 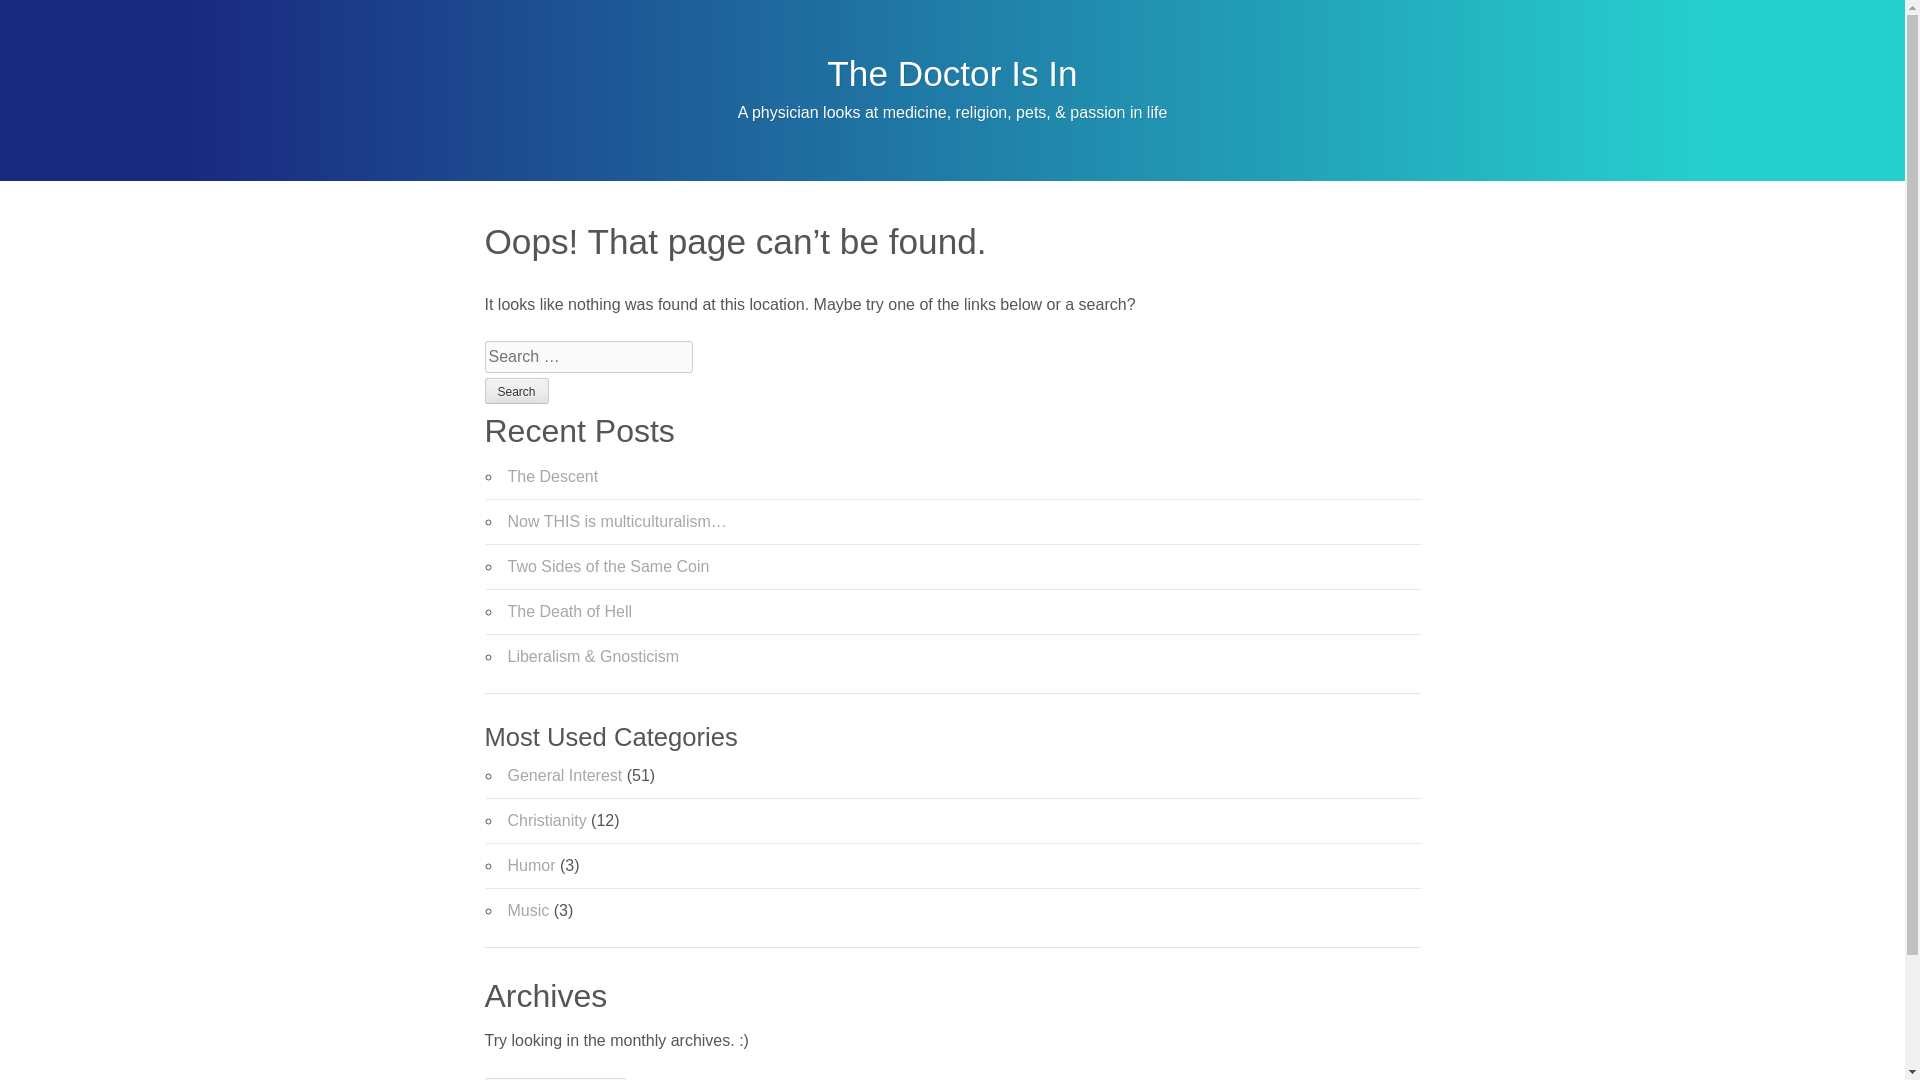 I want to click on Music, so click(x=528, y=910).